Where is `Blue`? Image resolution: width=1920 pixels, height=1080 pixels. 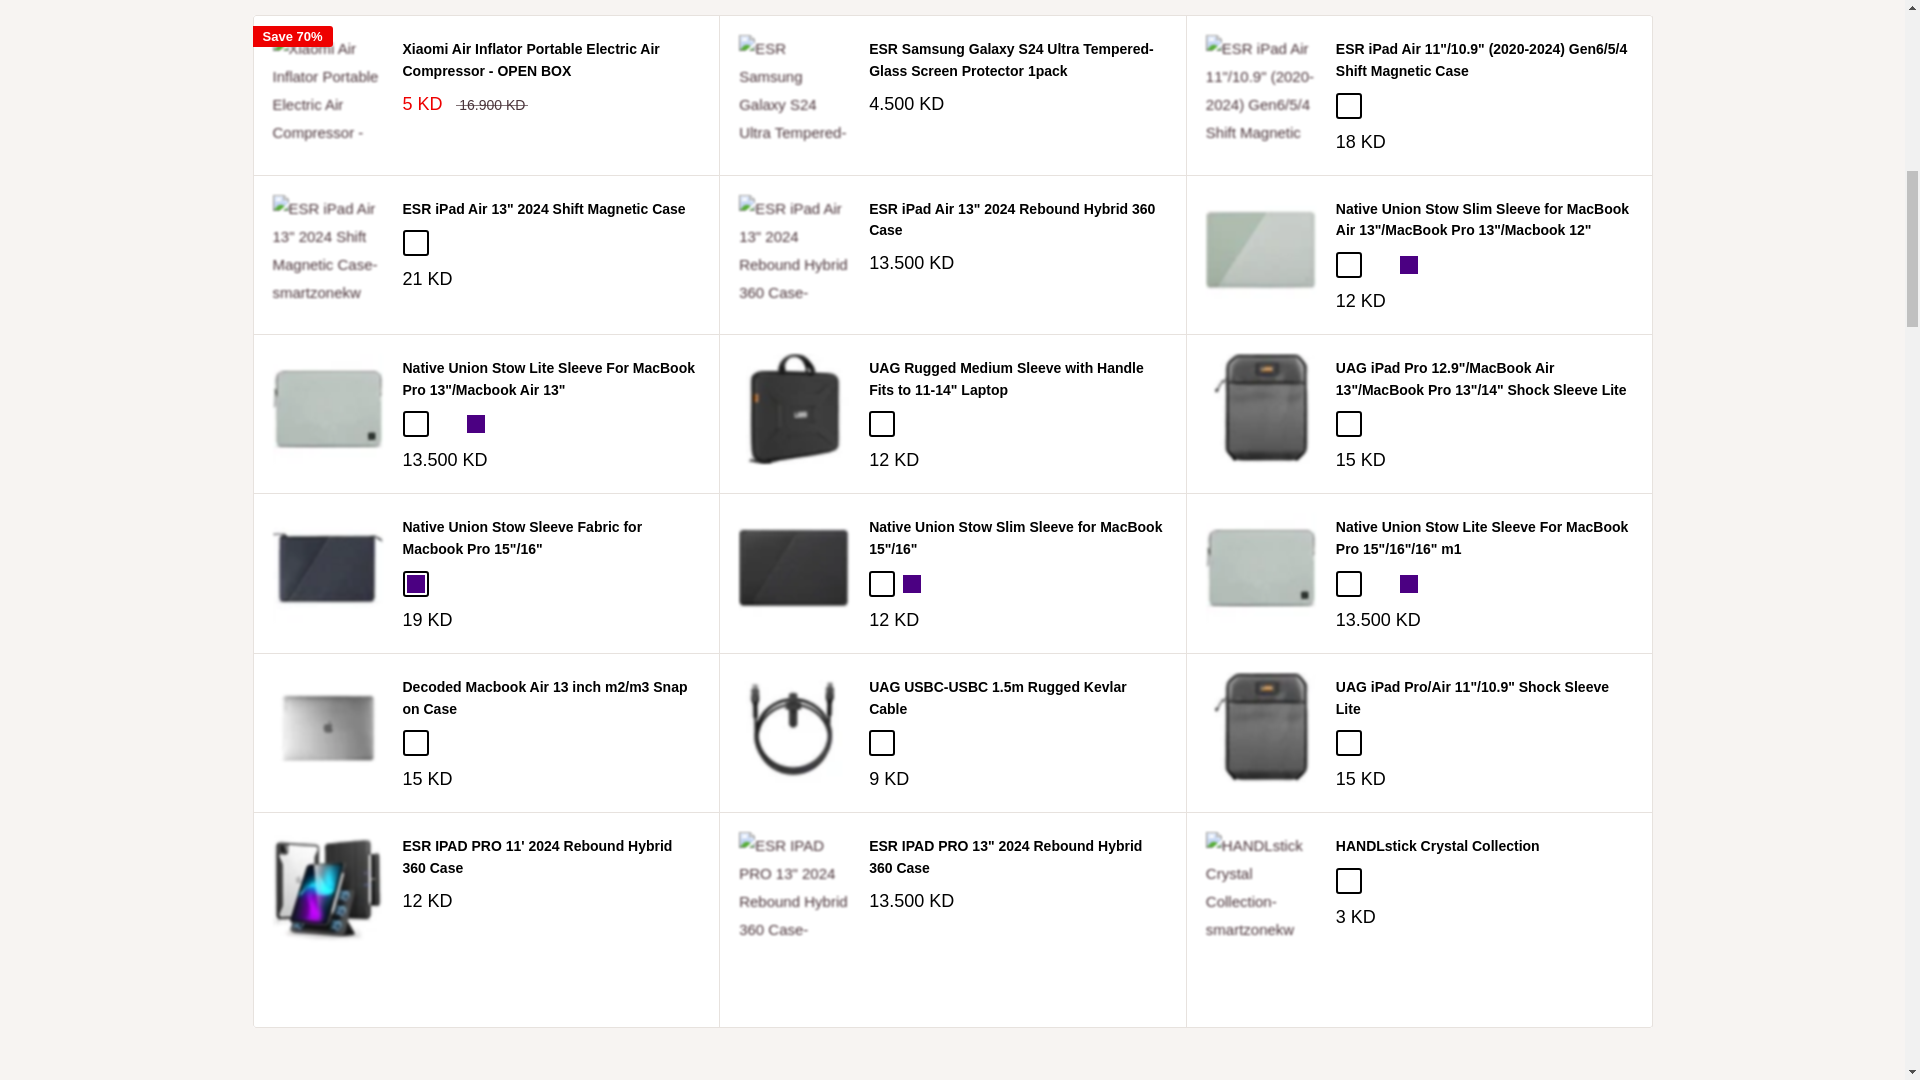 Blue is located at coordinates (1379, 106).